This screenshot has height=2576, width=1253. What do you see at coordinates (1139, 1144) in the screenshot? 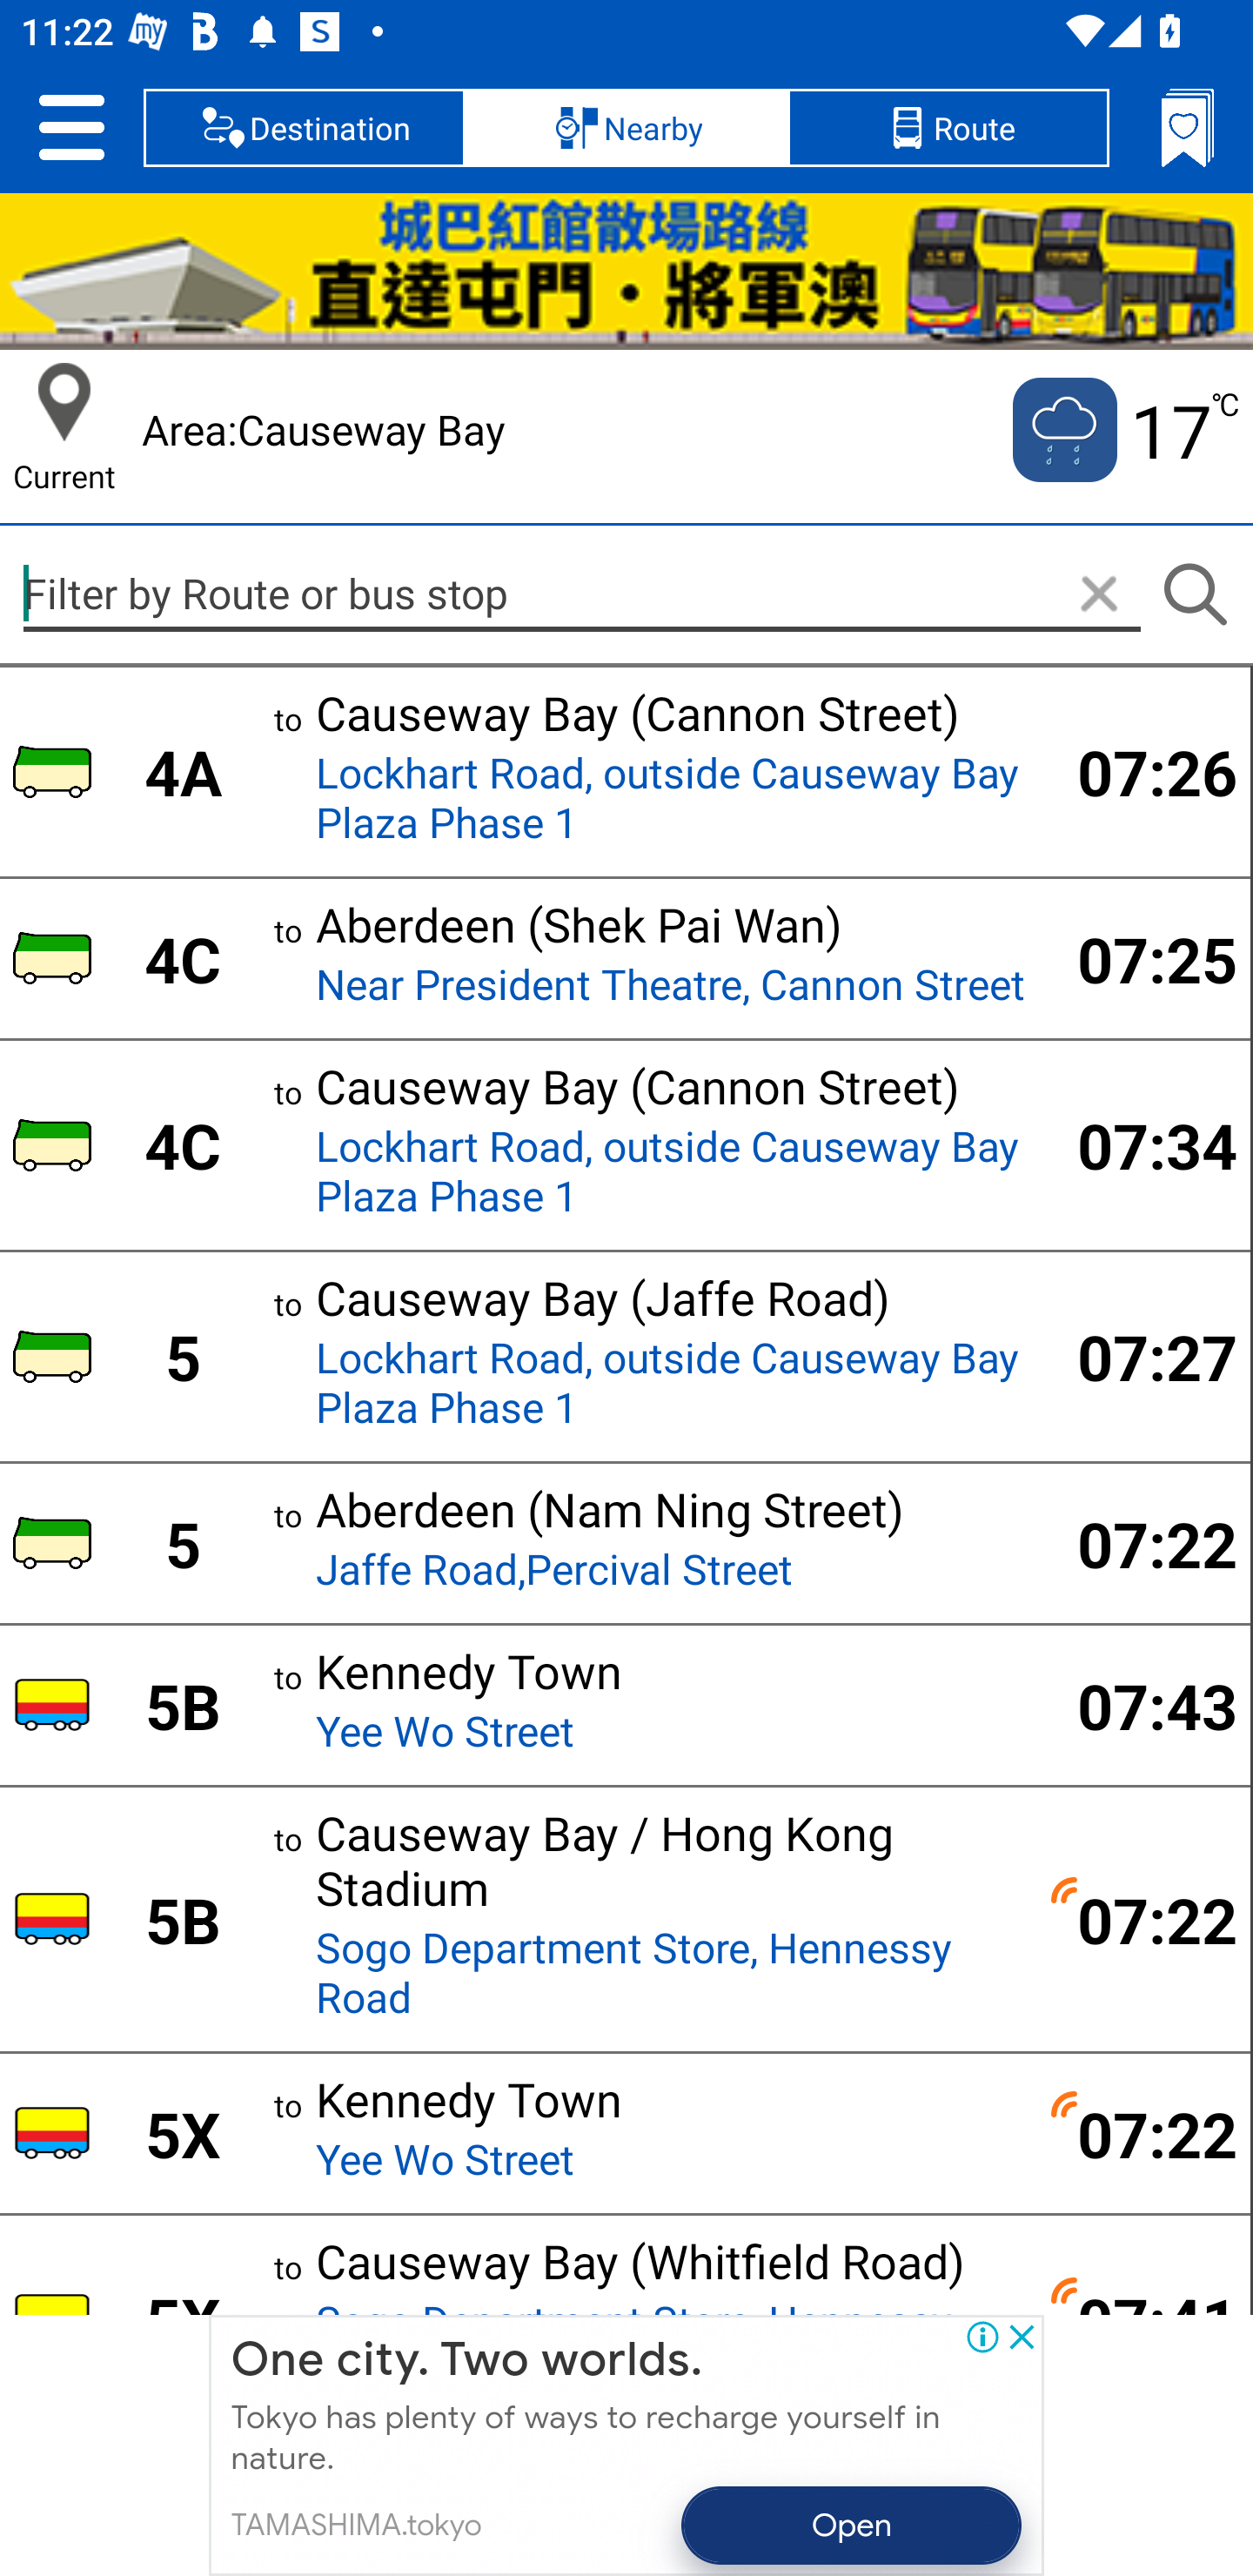
I see `07:34` at bounding box center [1139, 1144].